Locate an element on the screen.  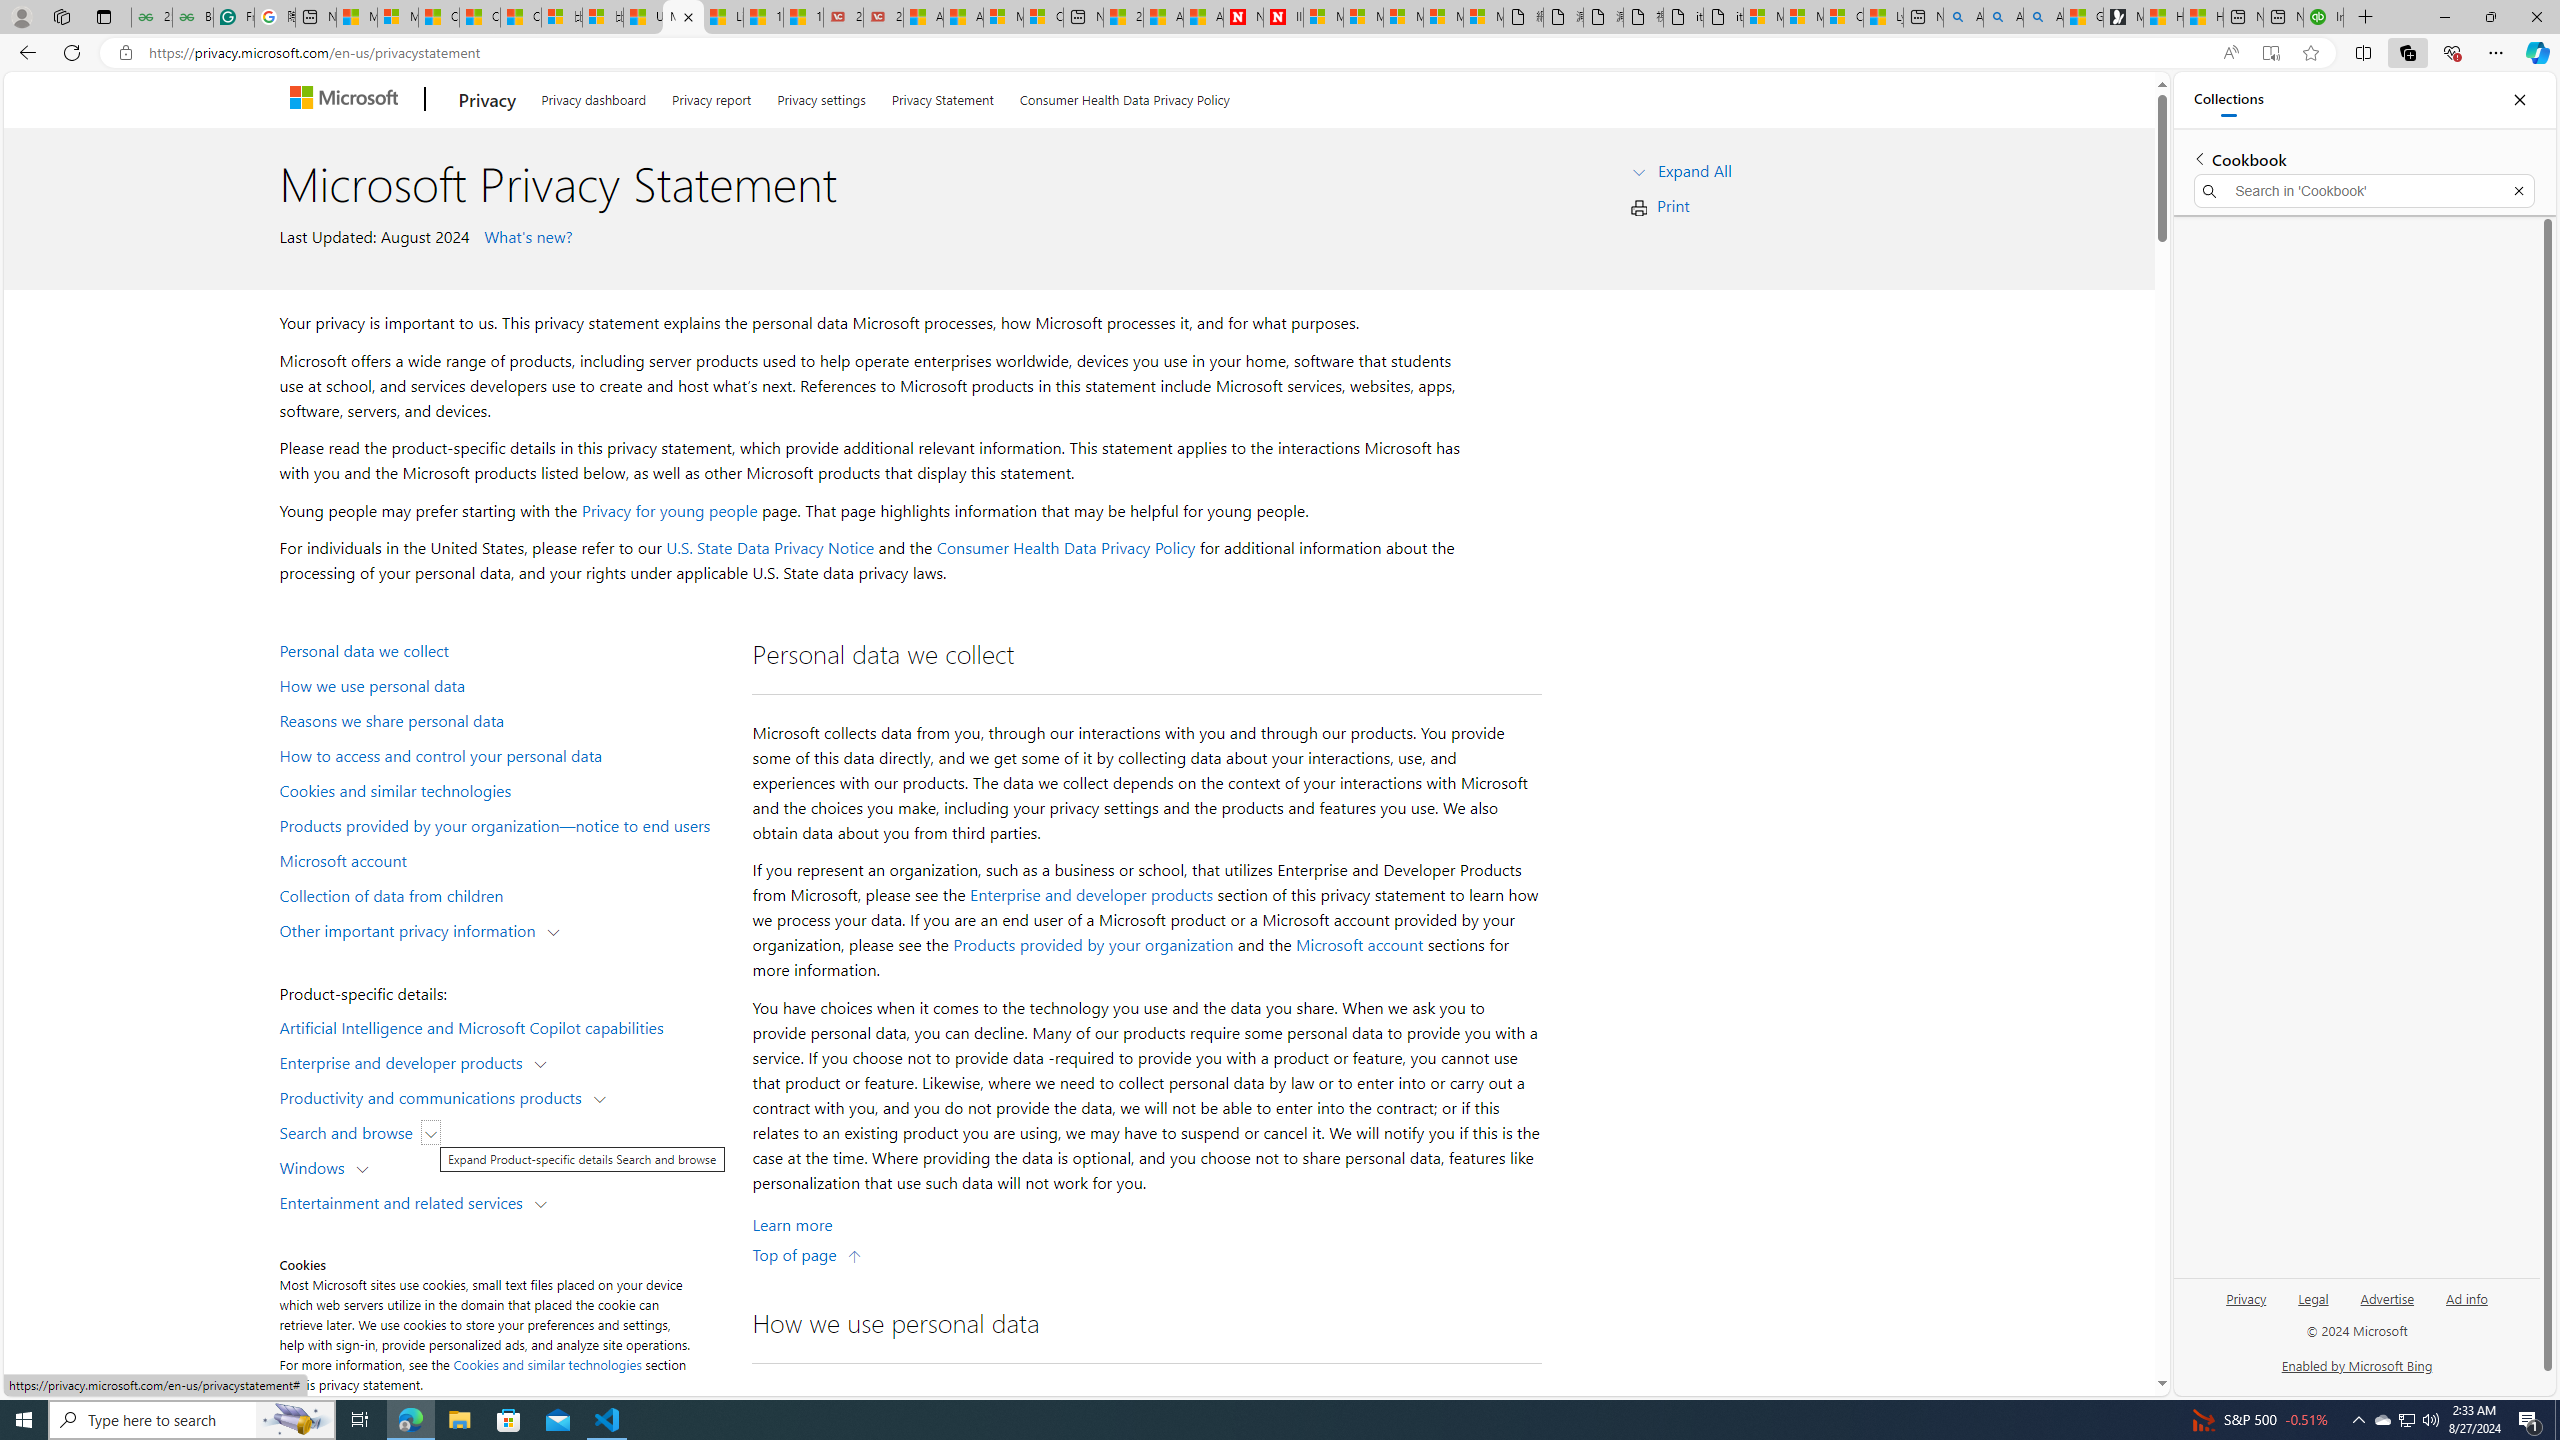
15 Ways Modern Life Contradicts the Teachings of Jesus is located at coordinates (804, 17).